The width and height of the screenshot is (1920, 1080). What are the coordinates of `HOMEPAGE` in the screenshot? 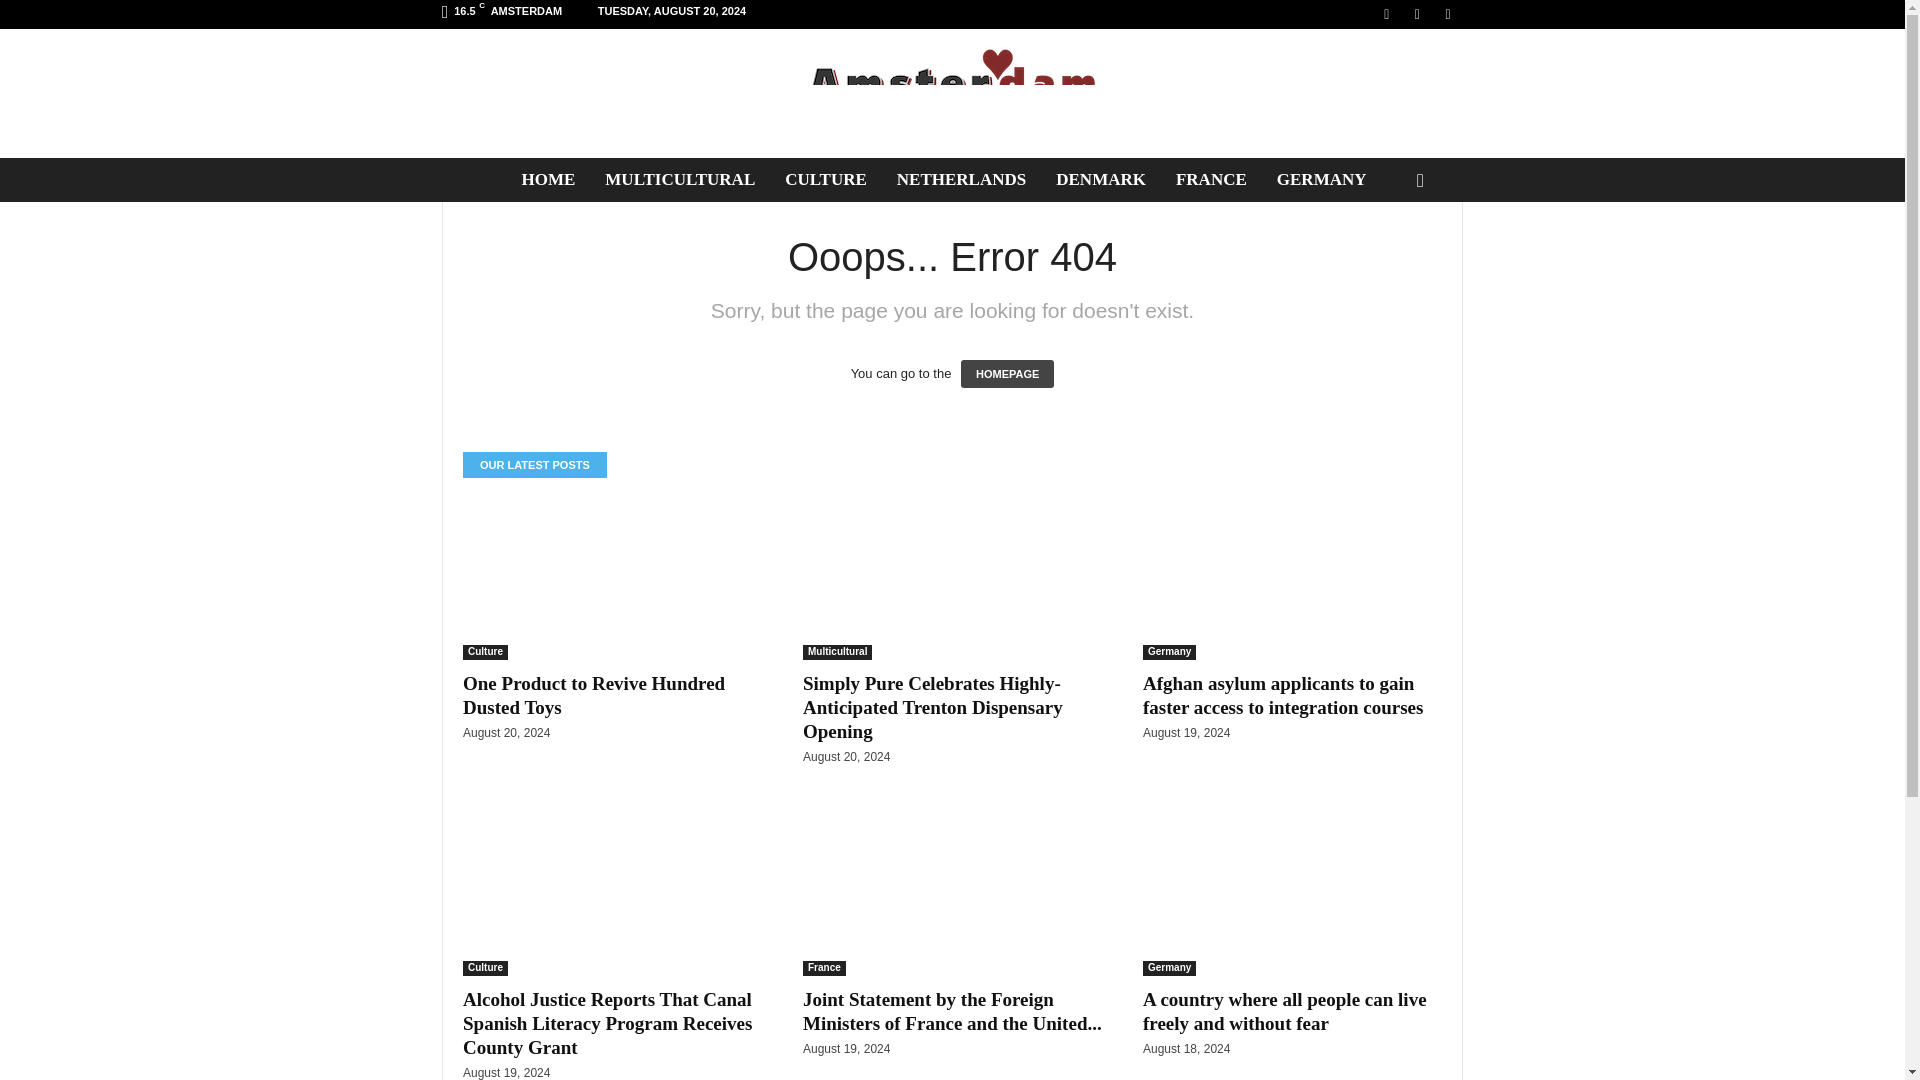 It's located at (1008, 373).